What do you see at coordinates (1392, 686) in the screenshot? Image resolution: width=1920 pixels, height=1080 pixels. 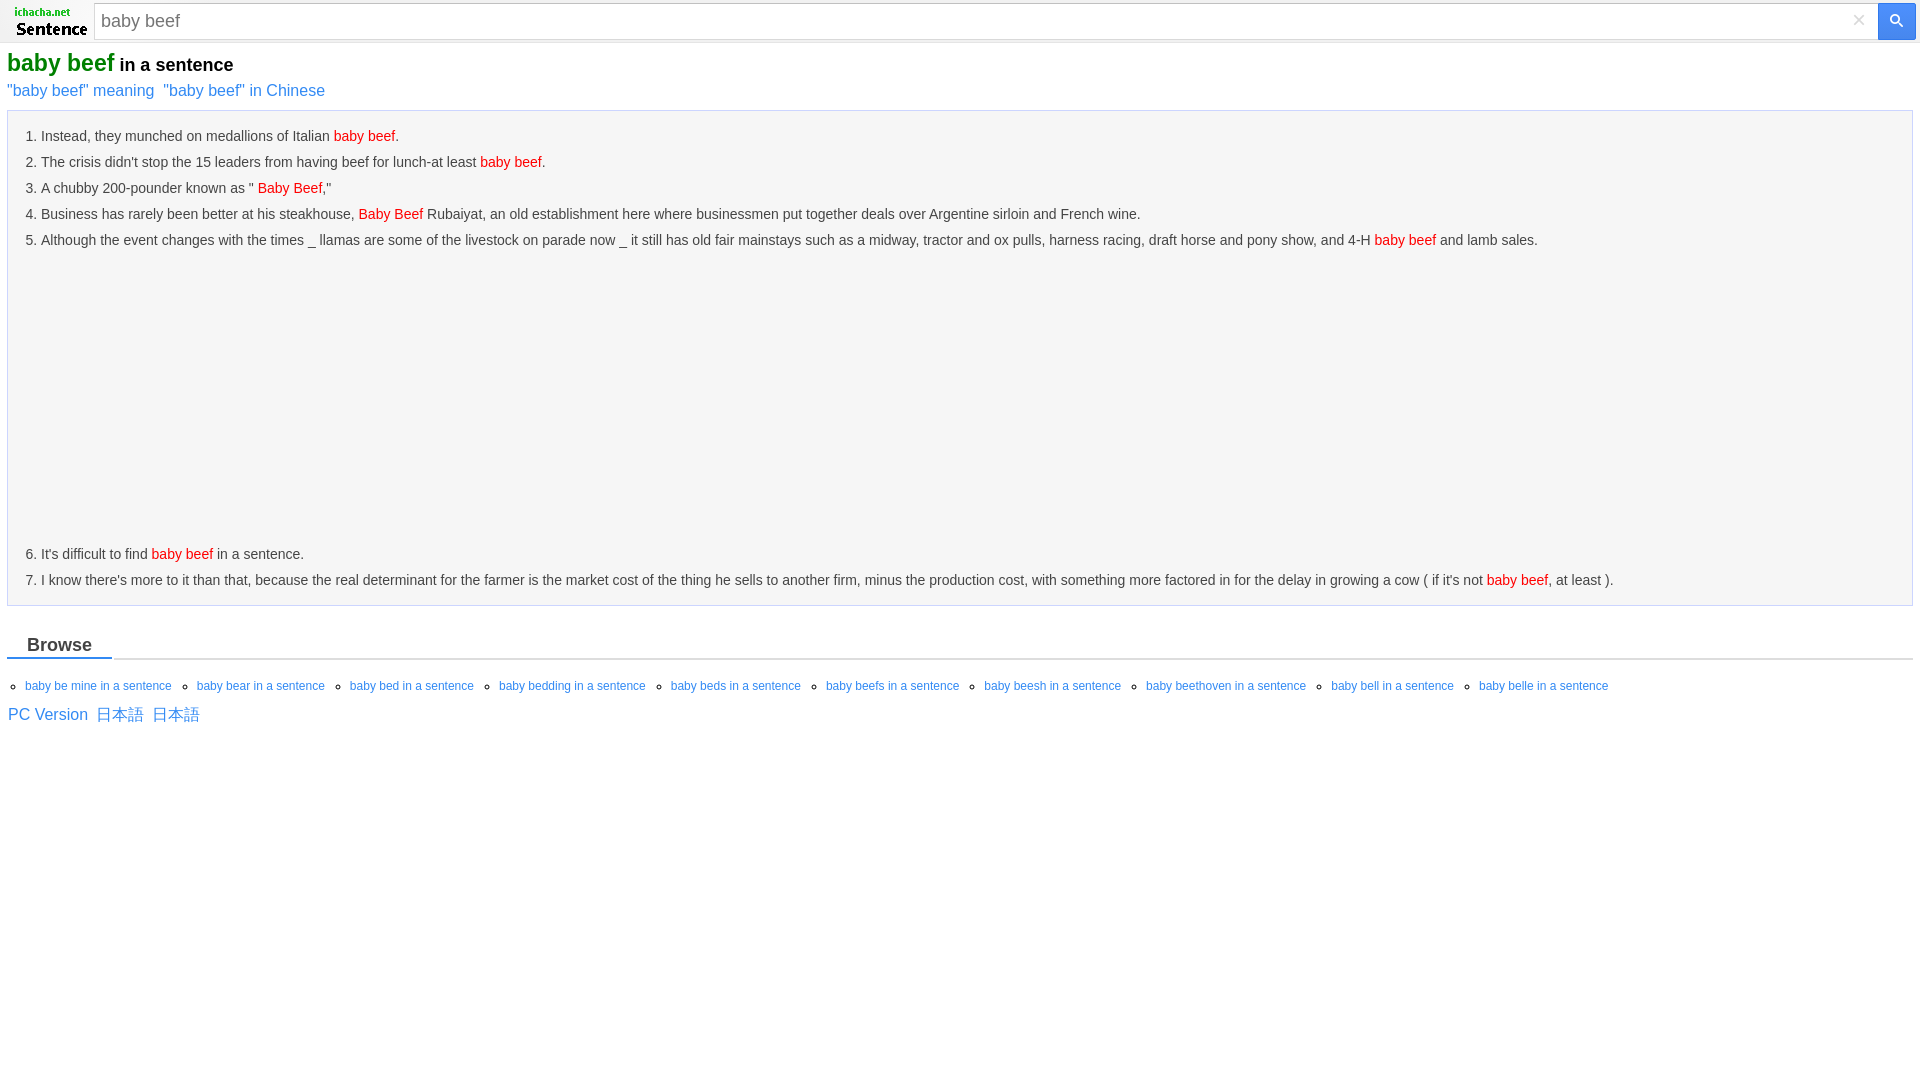 I see `baby bell in a sentence` at bounding box center [1392, 686].